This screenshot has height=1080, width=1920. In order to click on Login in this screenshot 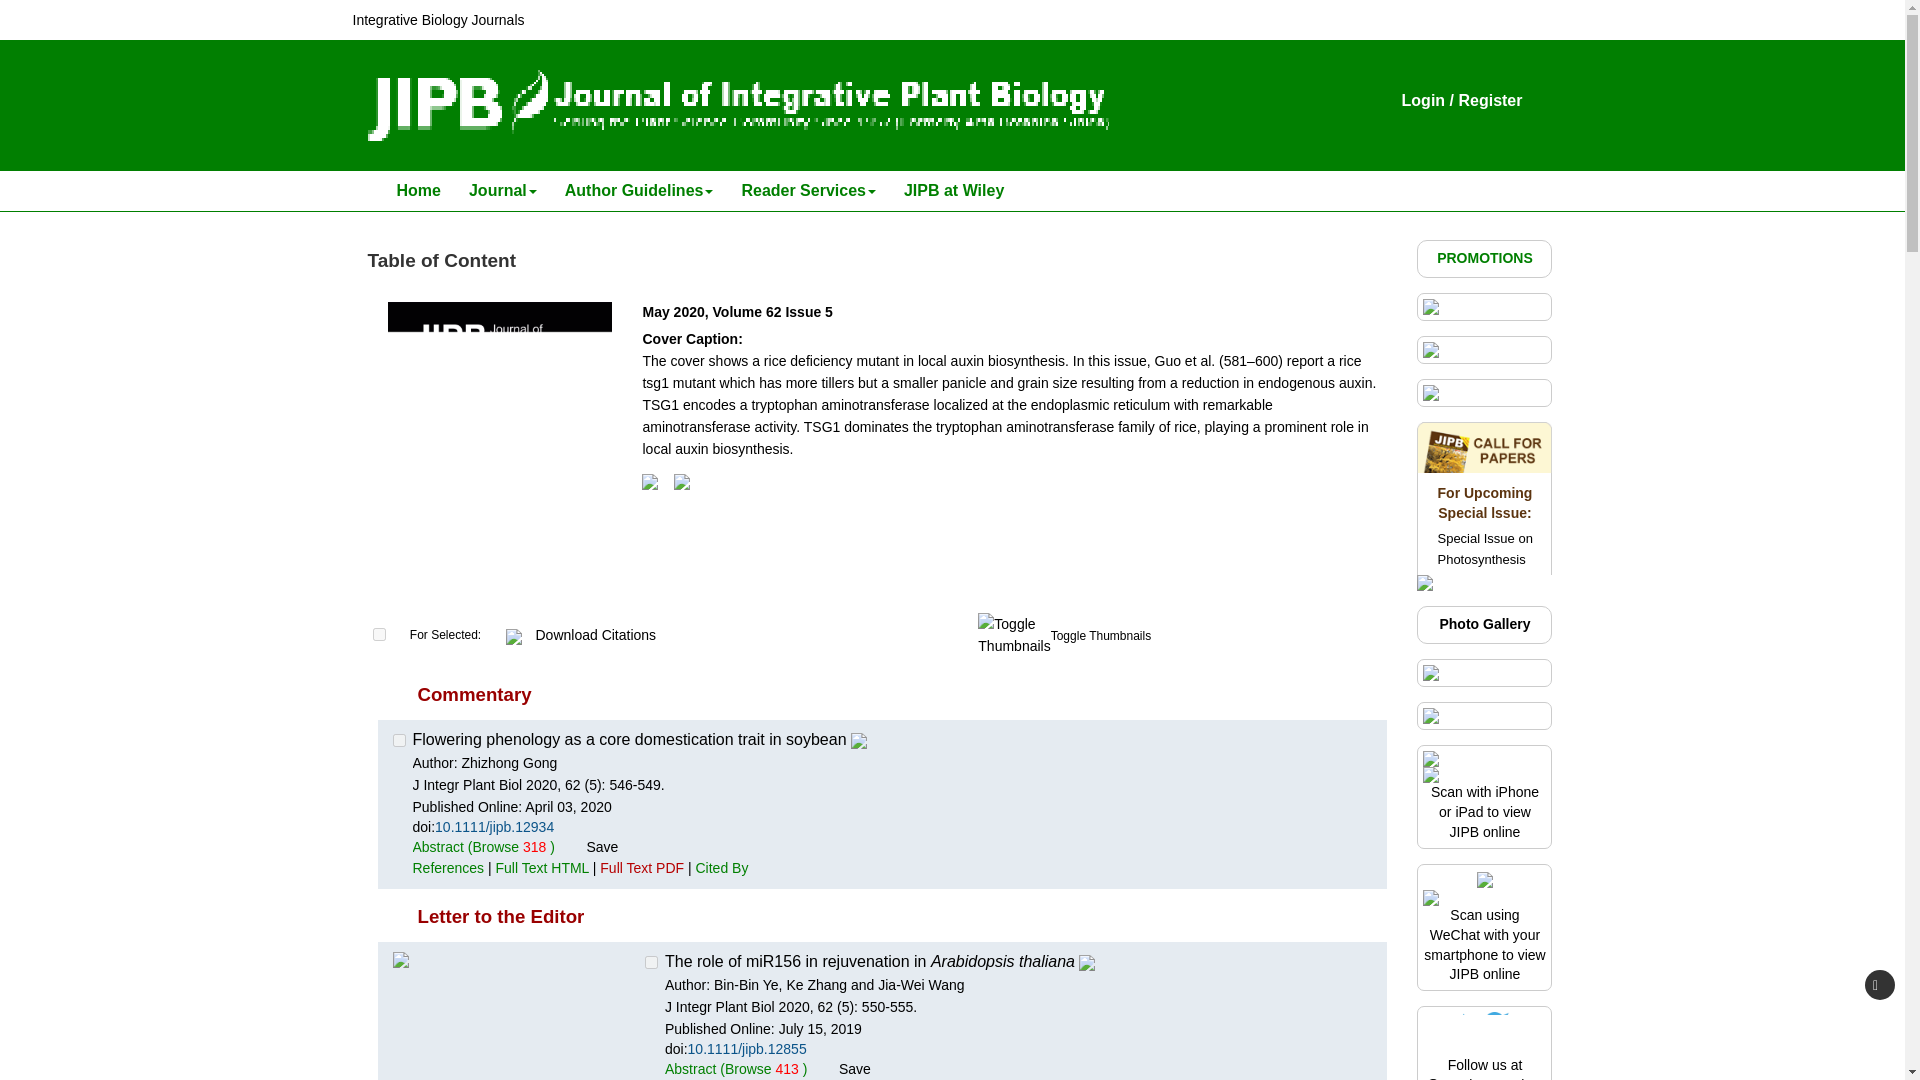, I will do `click(1423, 100)`.